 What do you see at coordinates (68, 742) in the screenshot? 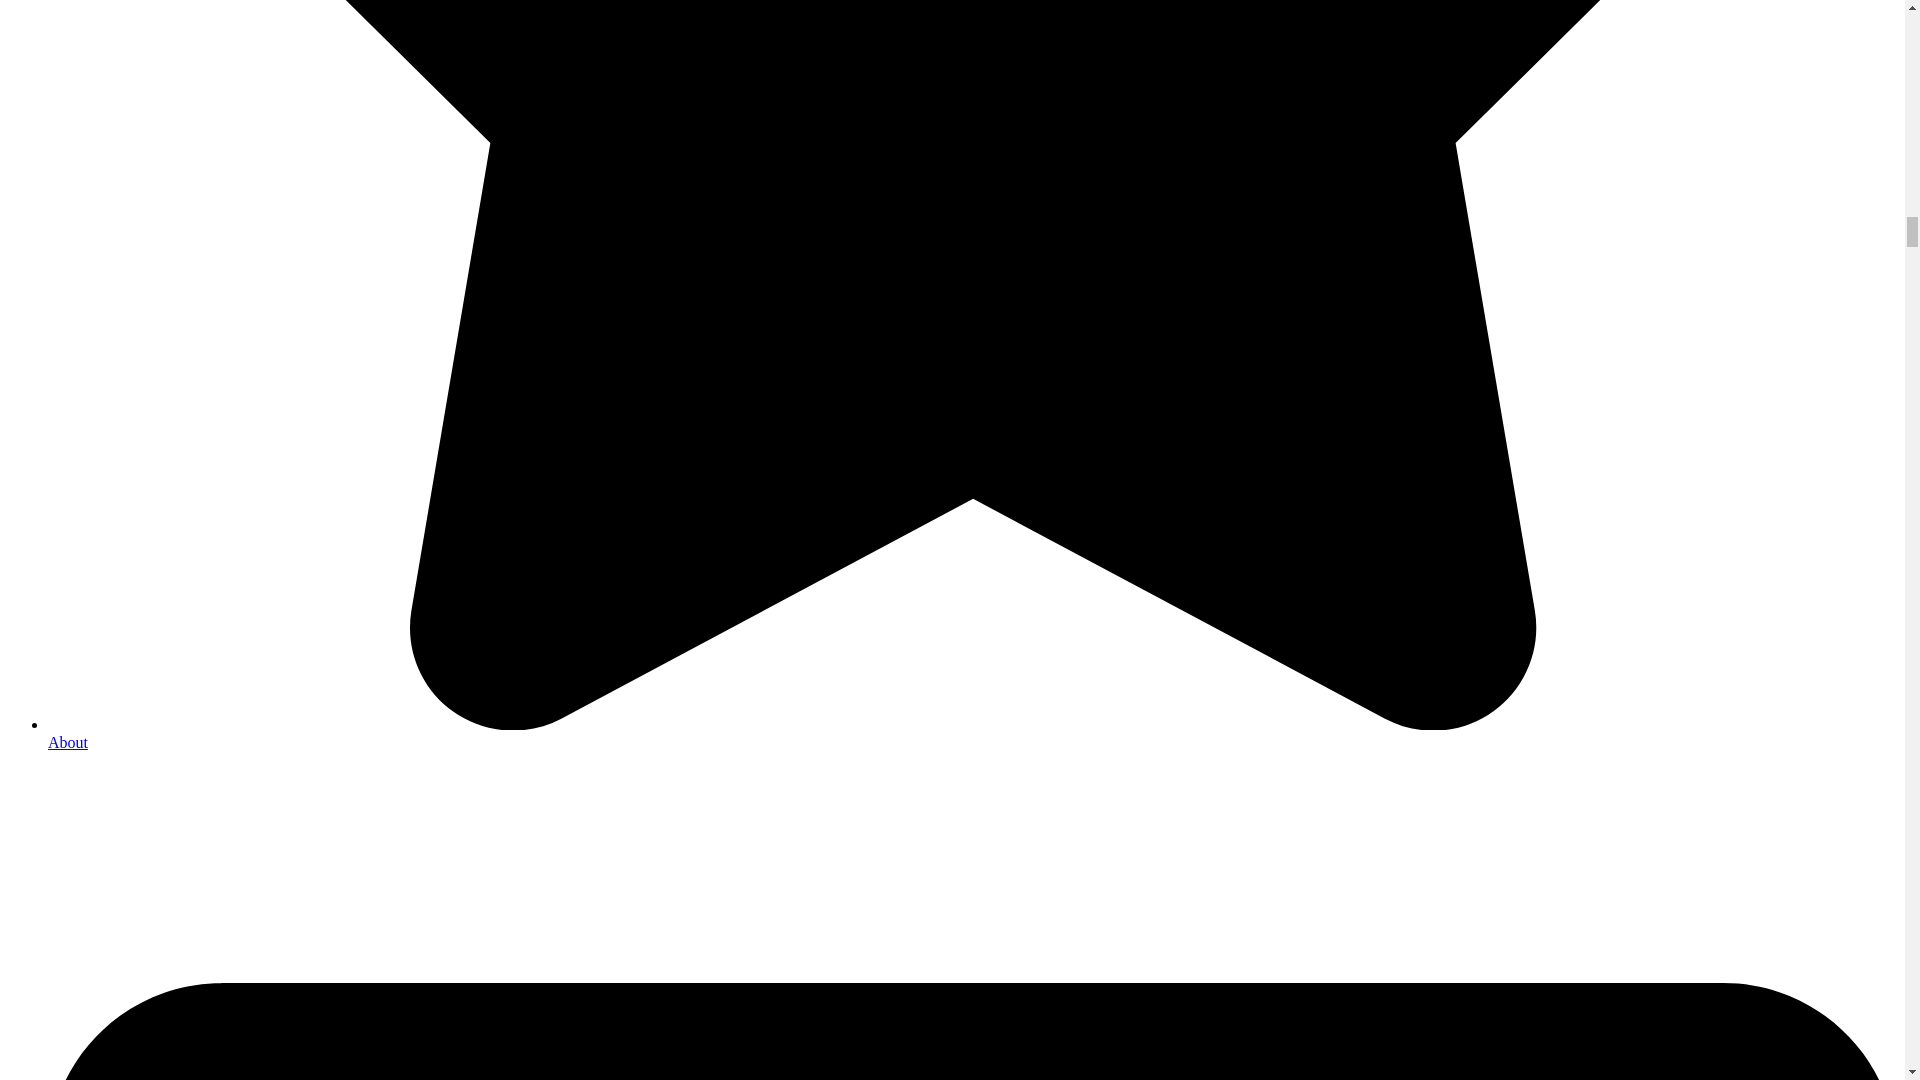
I see `About` at bounding box center [68, 742].